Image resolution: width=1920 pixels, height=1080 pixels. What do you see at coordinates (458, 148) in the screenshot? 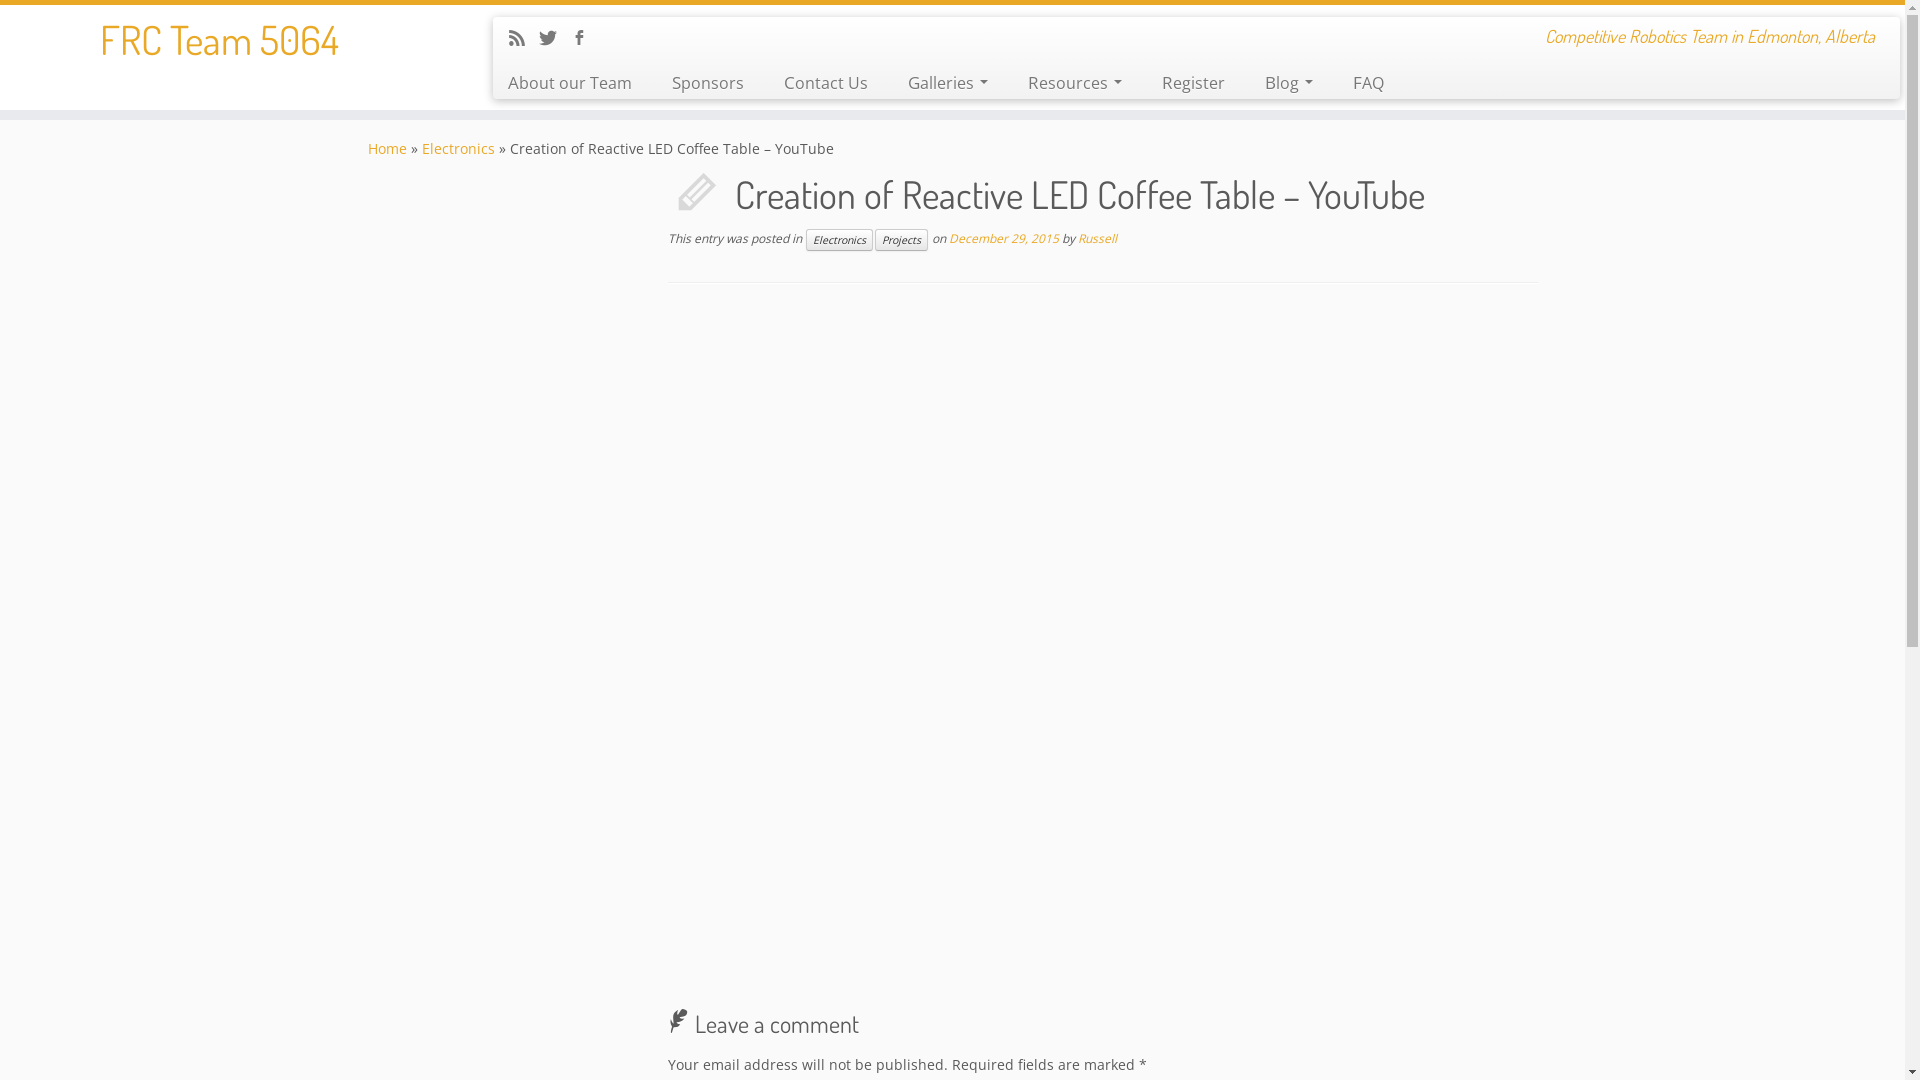
I see `Electronics` at bounding box center [458, 148].